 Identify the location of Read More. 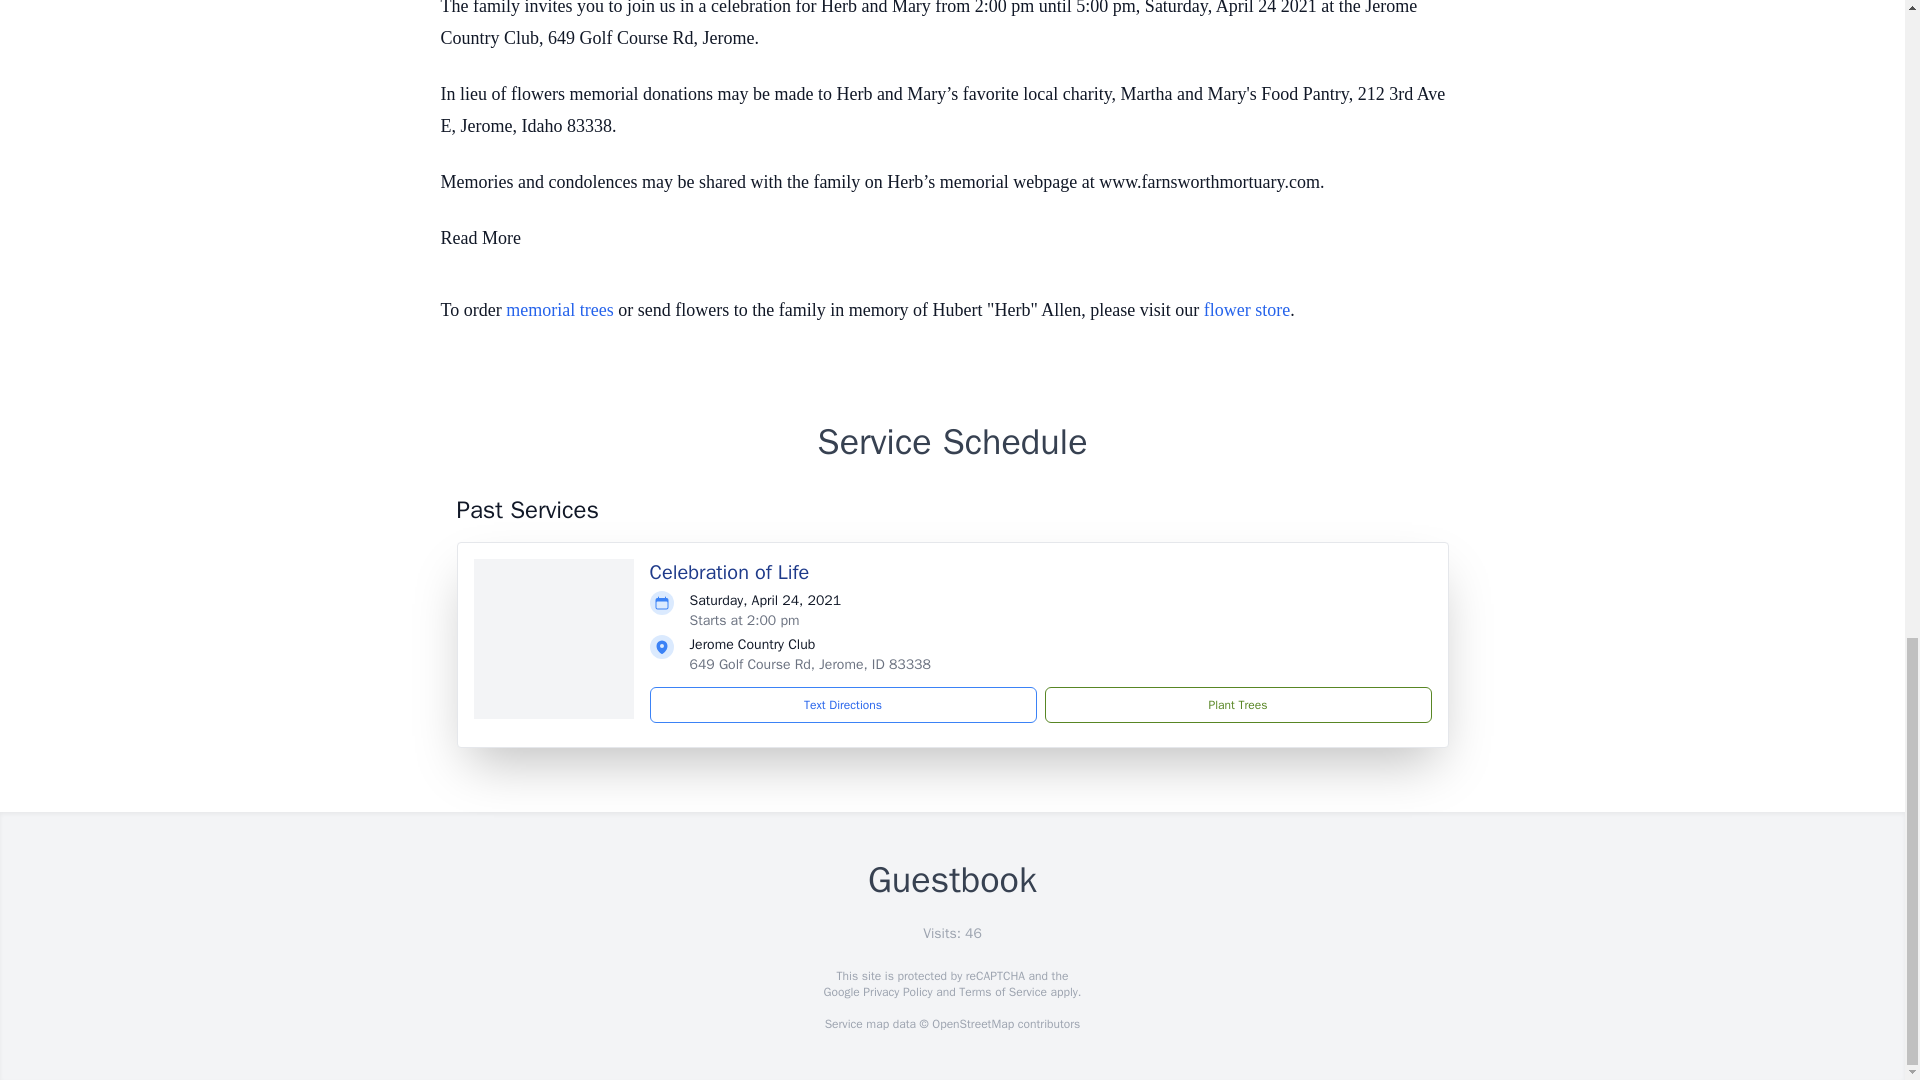
(480, 238).